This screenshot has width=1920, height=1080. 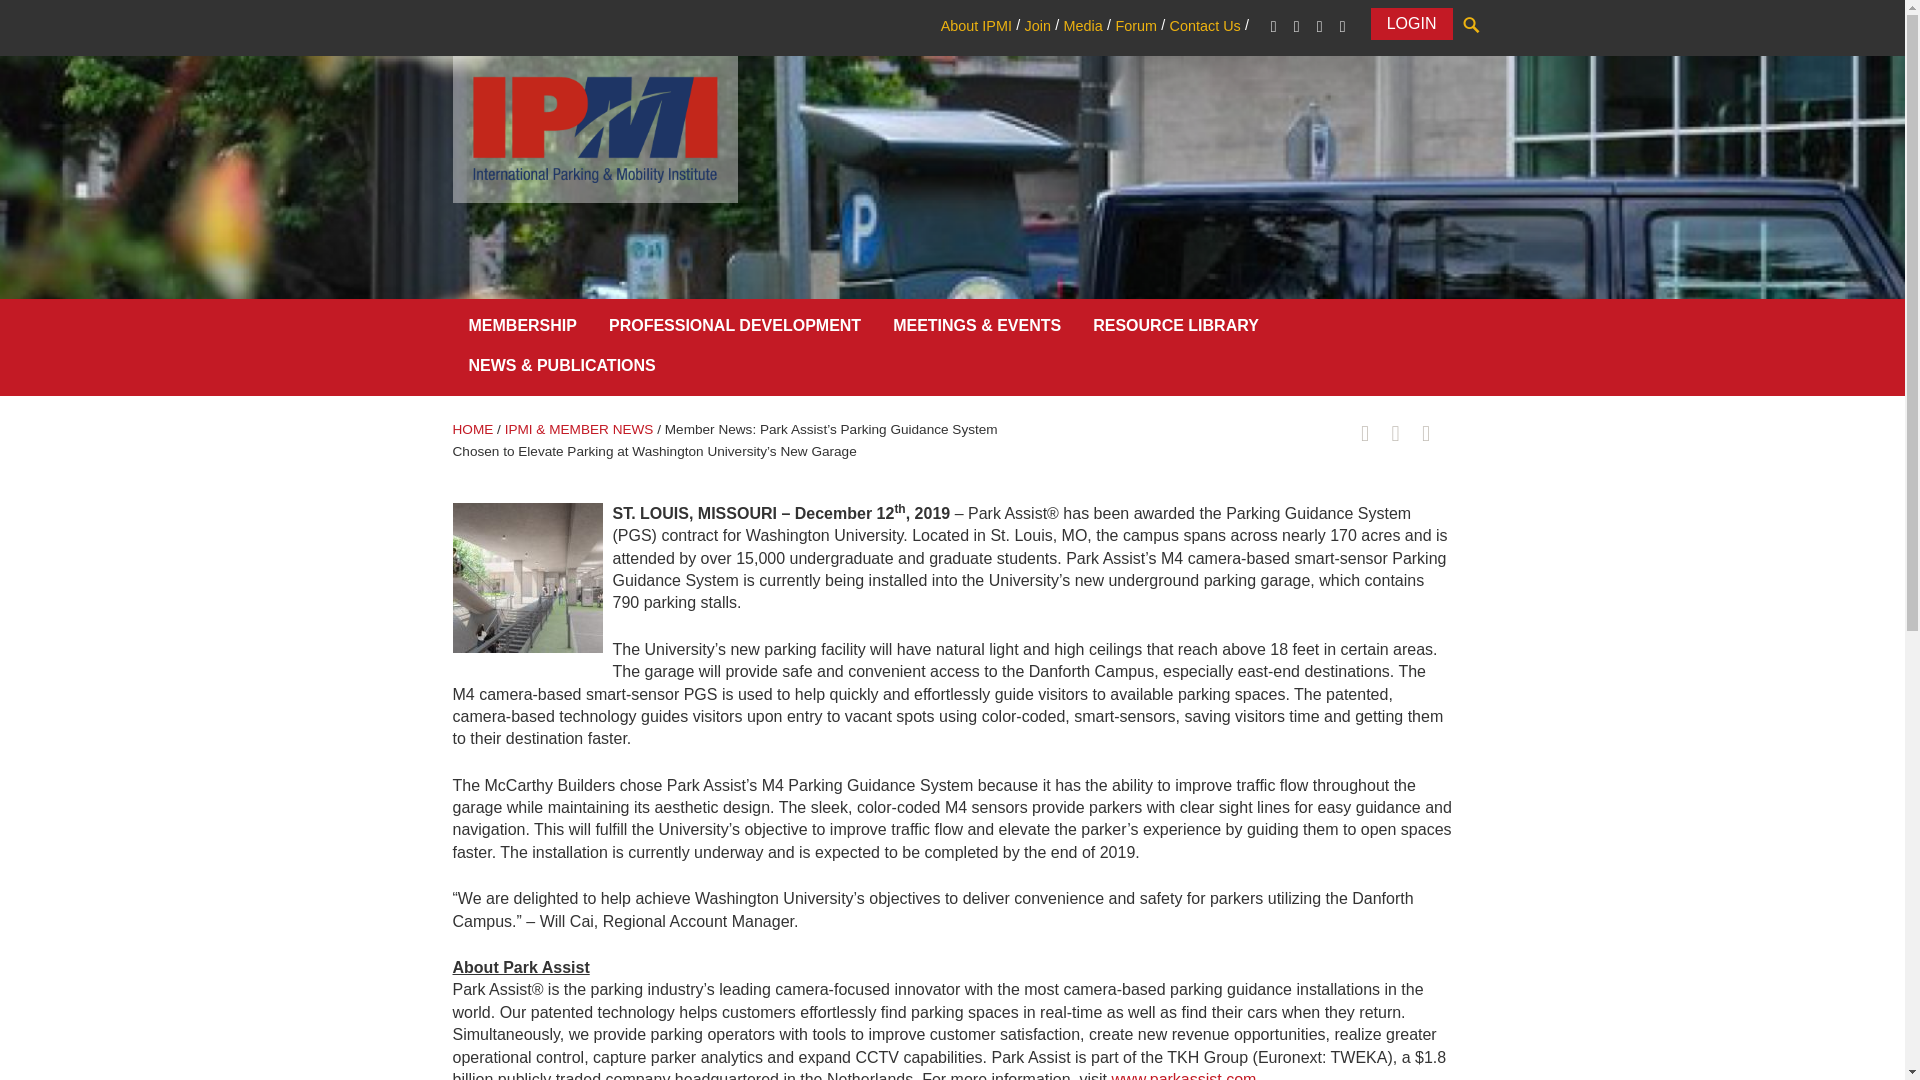 What do you see at coordinates (1036, 26) in the screenshot?
I see `Join` at bounding box center [1036, 26].